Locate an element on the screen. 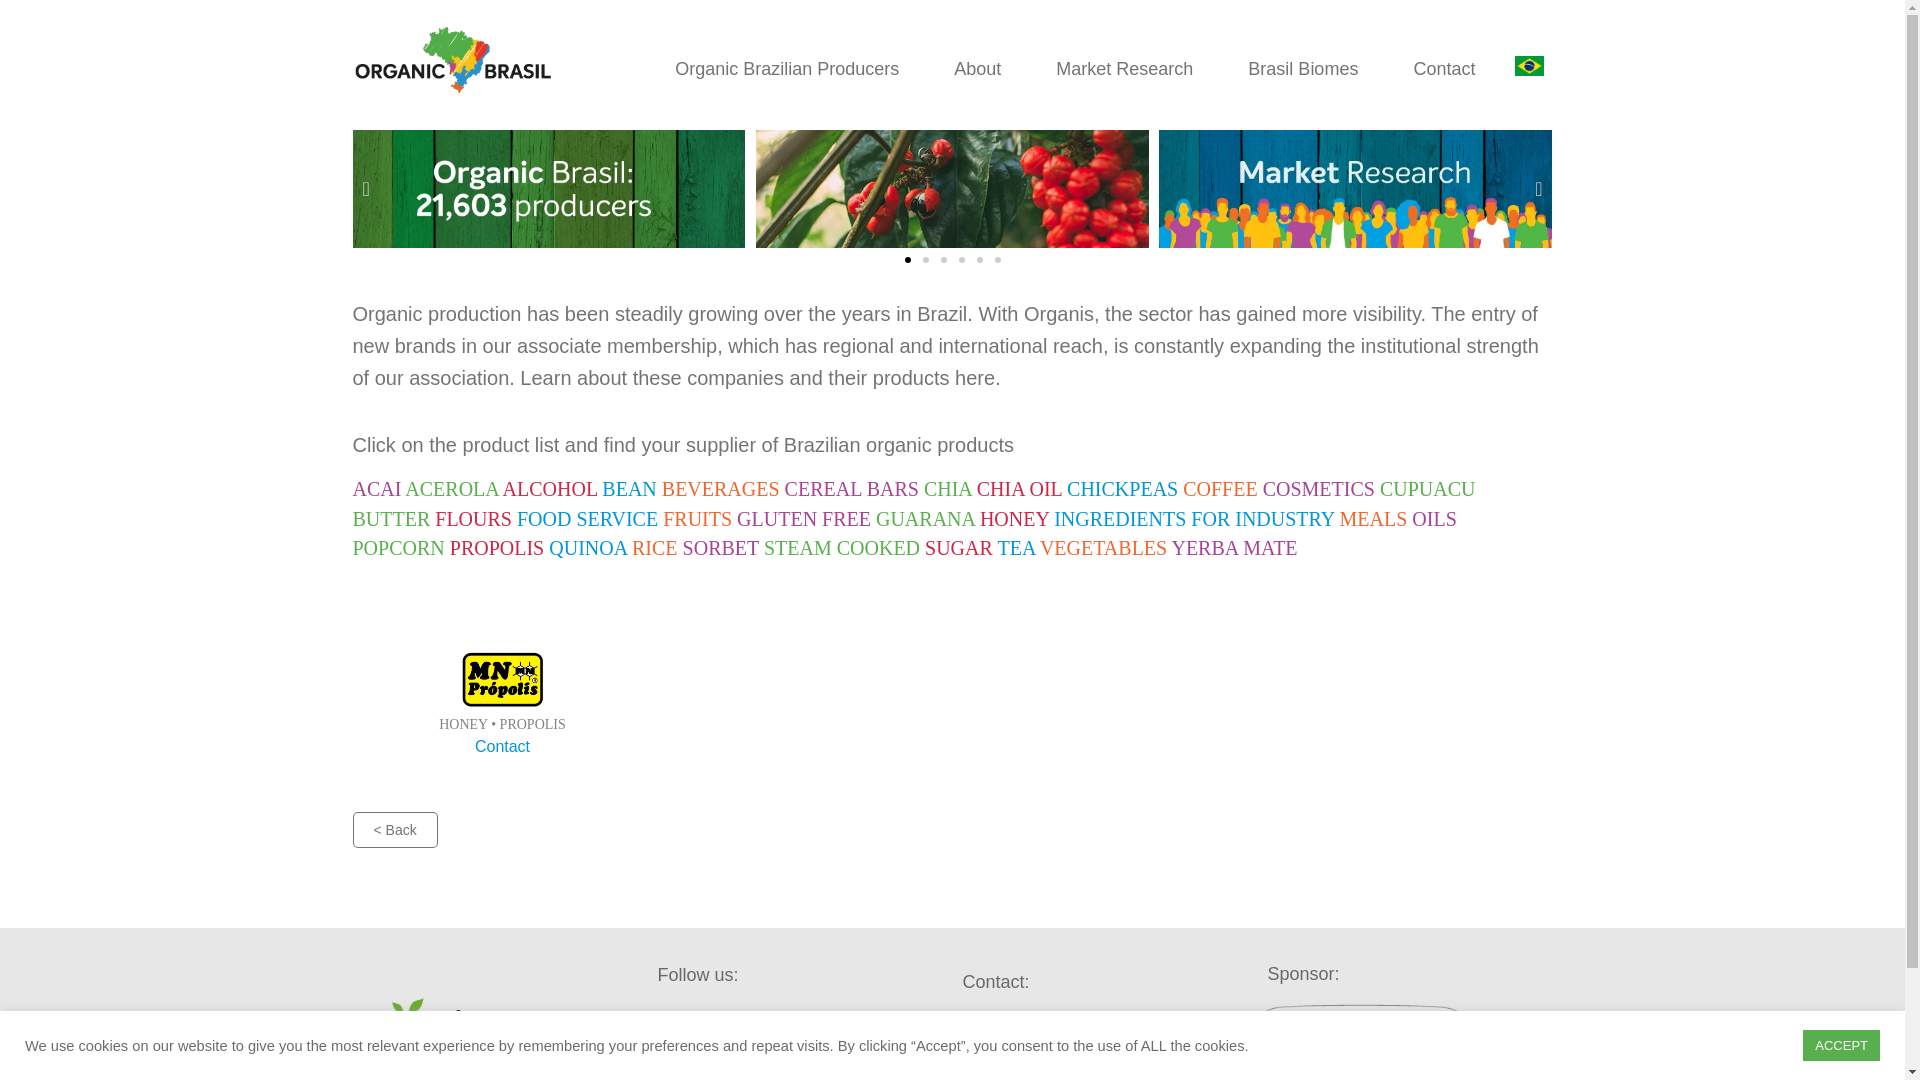 The image size is (1920, 1080). ALCOHOL is located at coordinates (552, 489).